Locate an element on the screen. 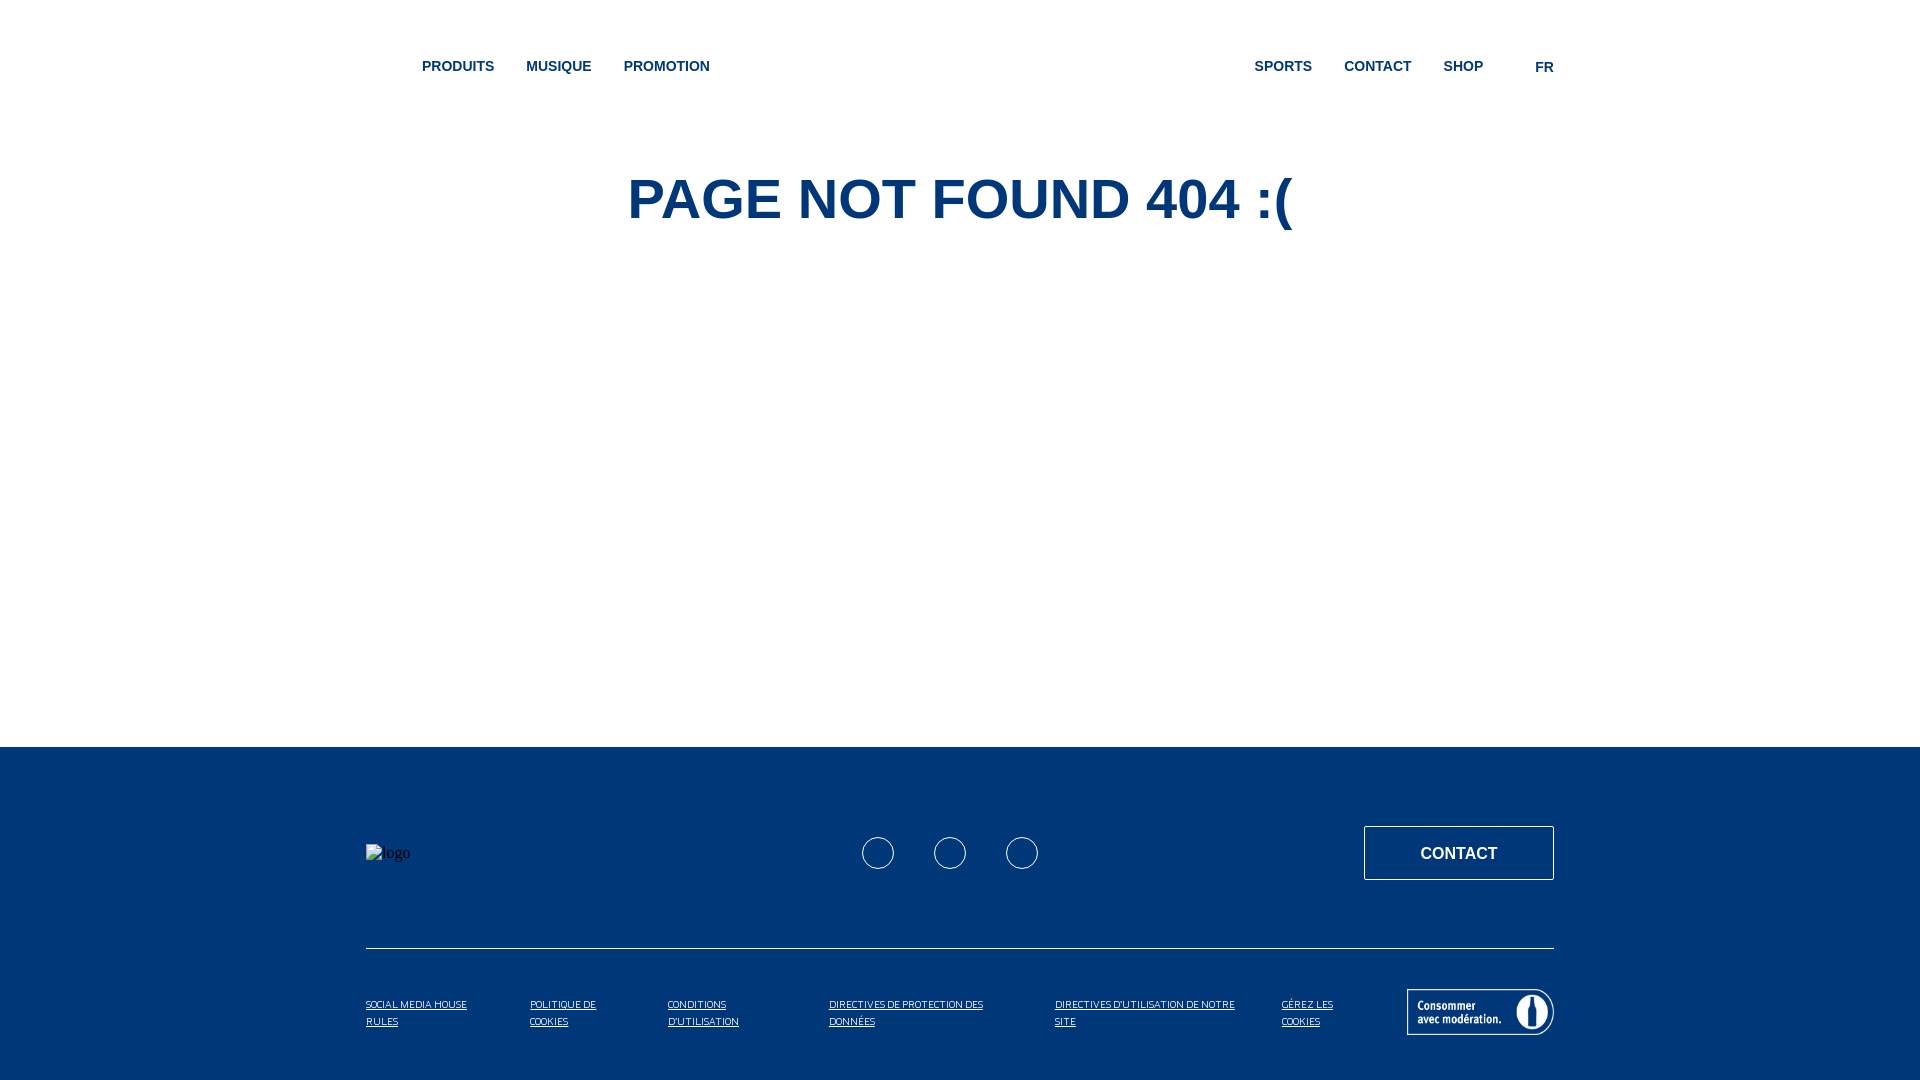 Image resolution: width=1920 pixels, height=1080 pixels. PRODUITS is located at coordinates (458, 71).